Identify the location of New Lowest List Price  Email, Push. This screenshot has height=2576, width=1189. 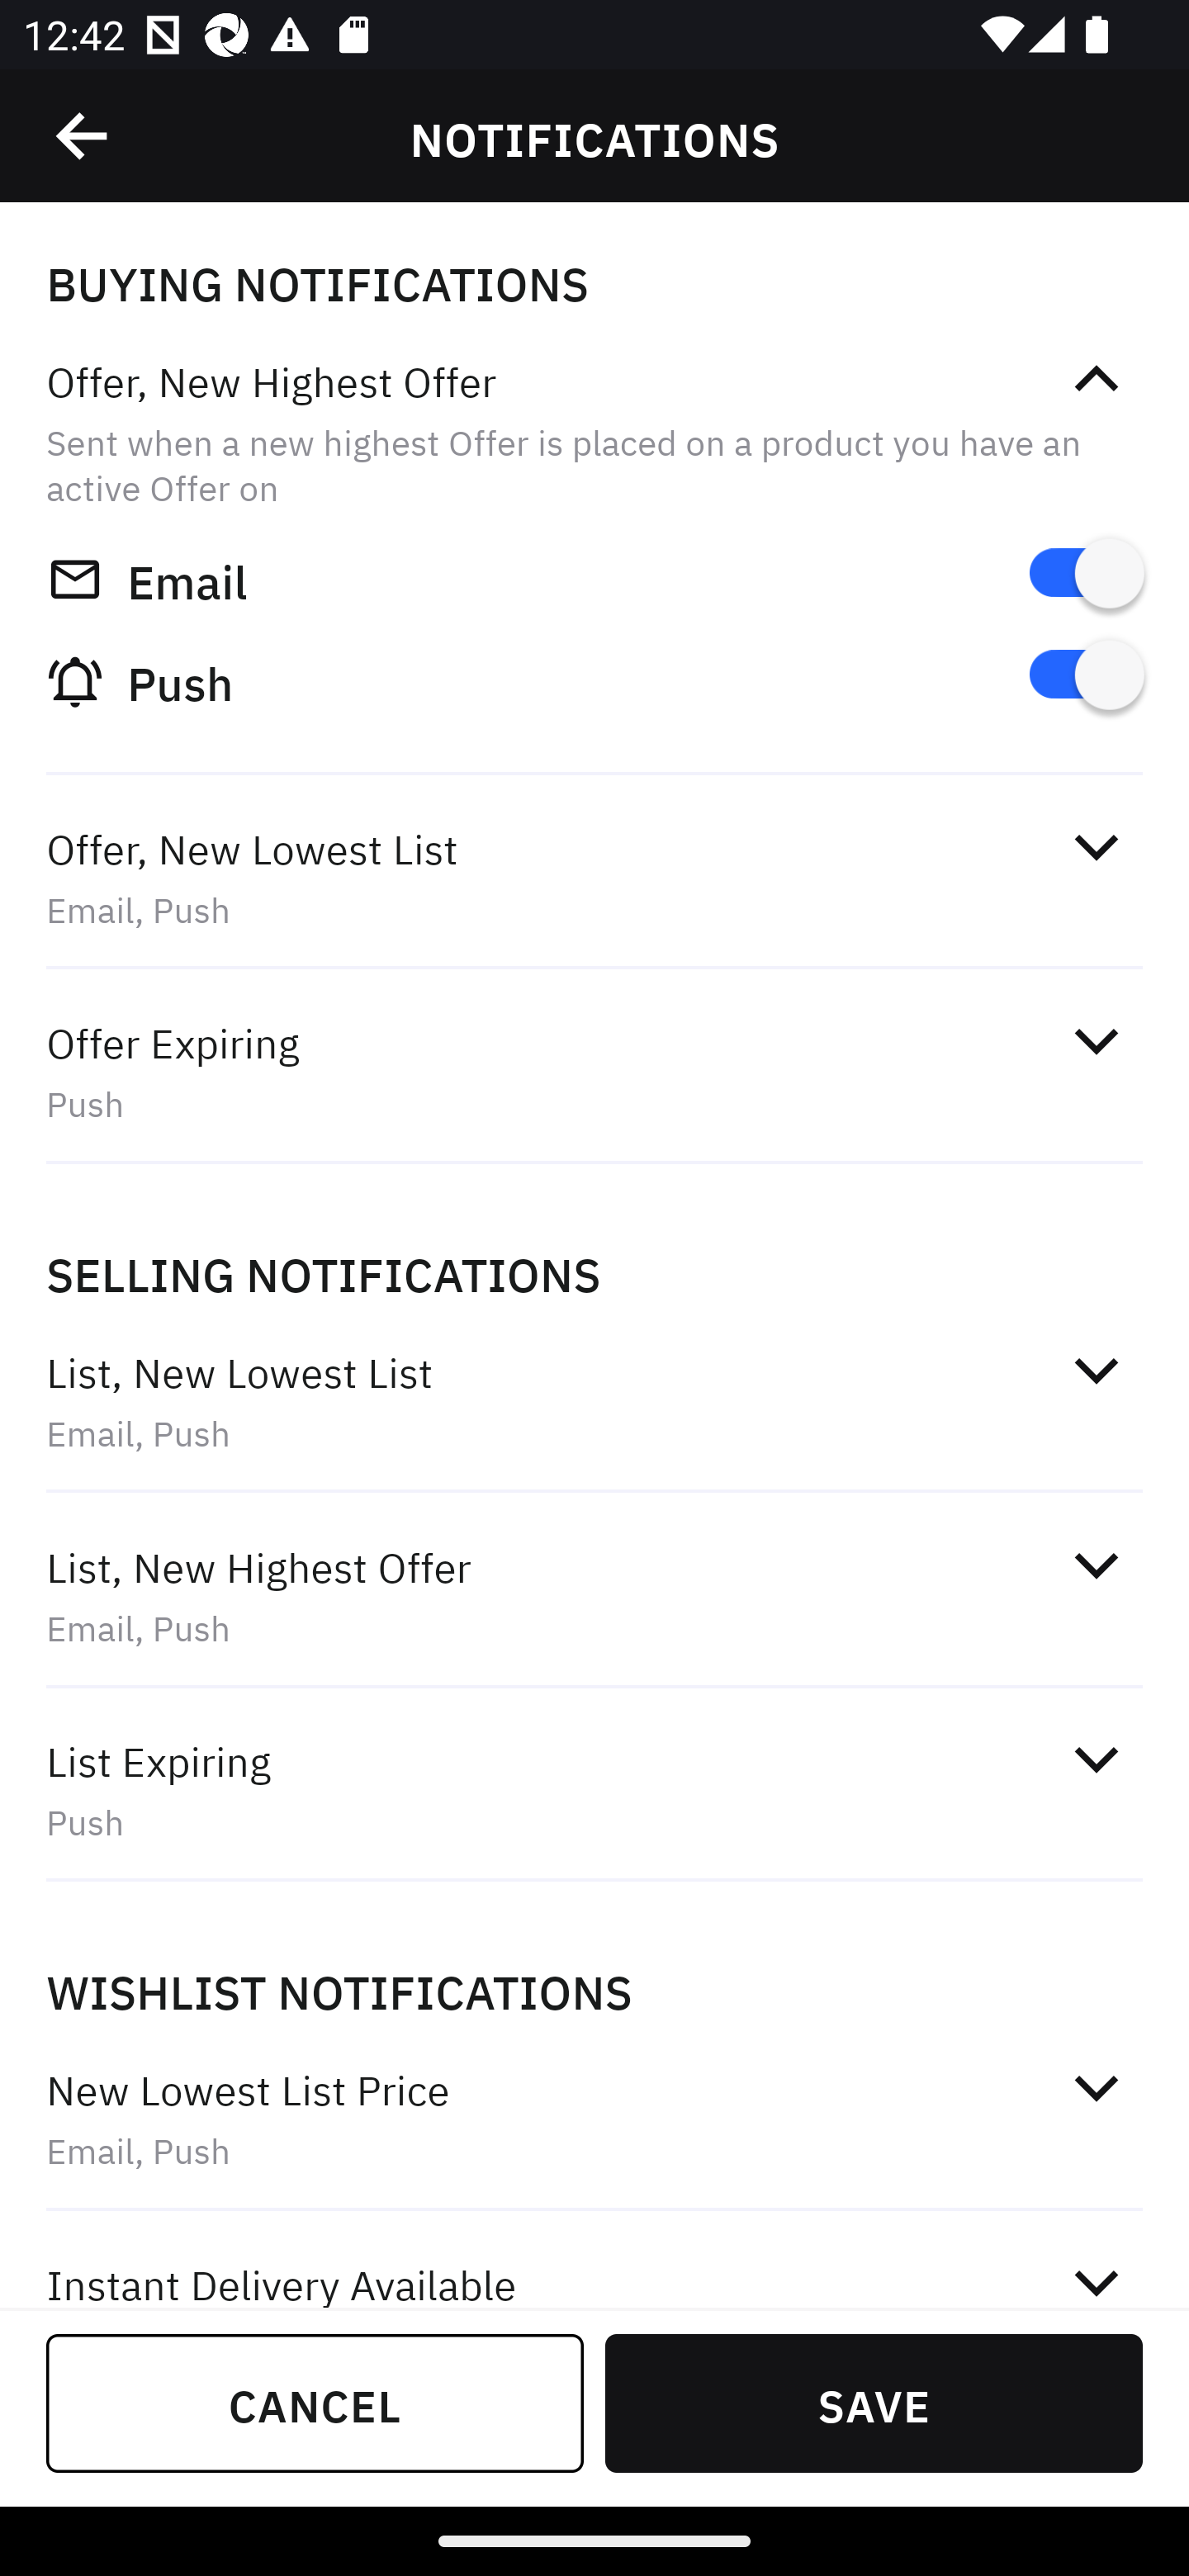
(594, 2120).